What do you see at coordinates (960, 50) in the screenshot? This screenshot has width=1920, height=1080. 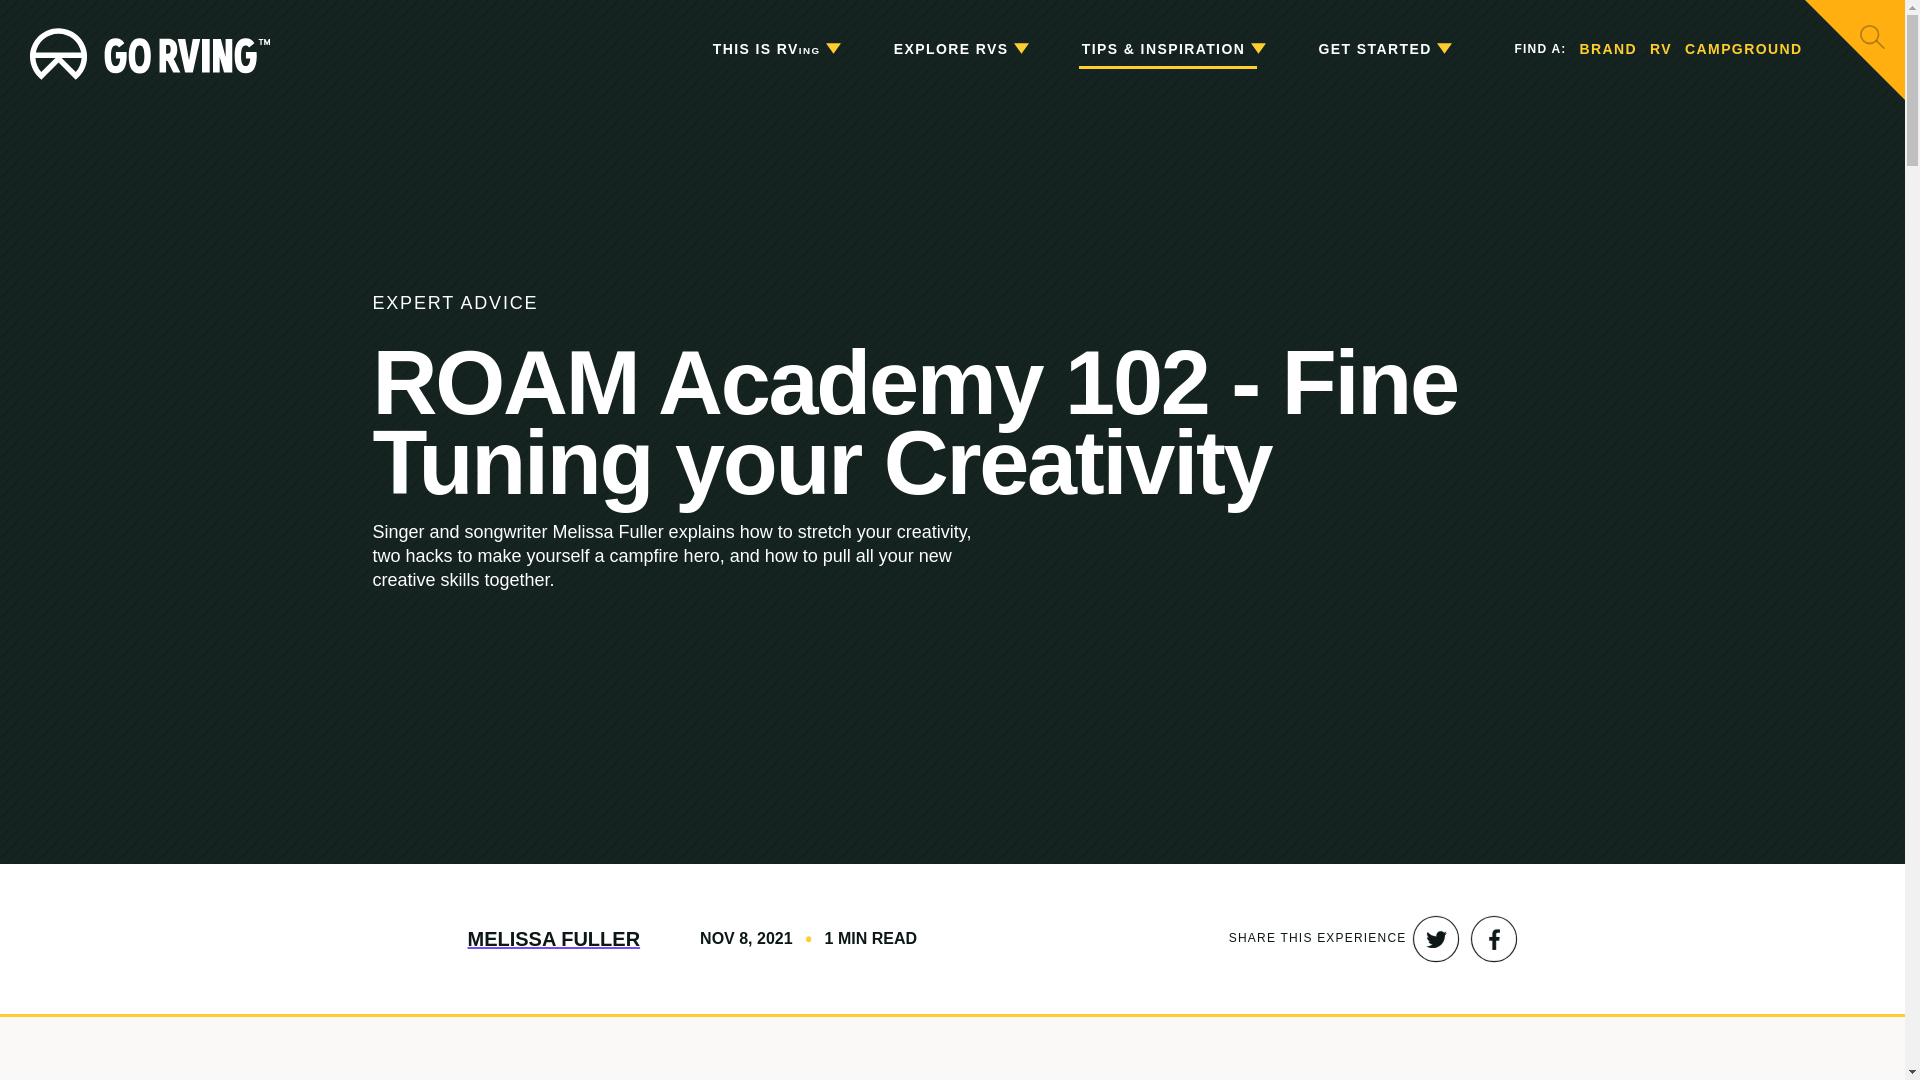 I see `EXPLORE RVS` at bounding box center [960, 50].